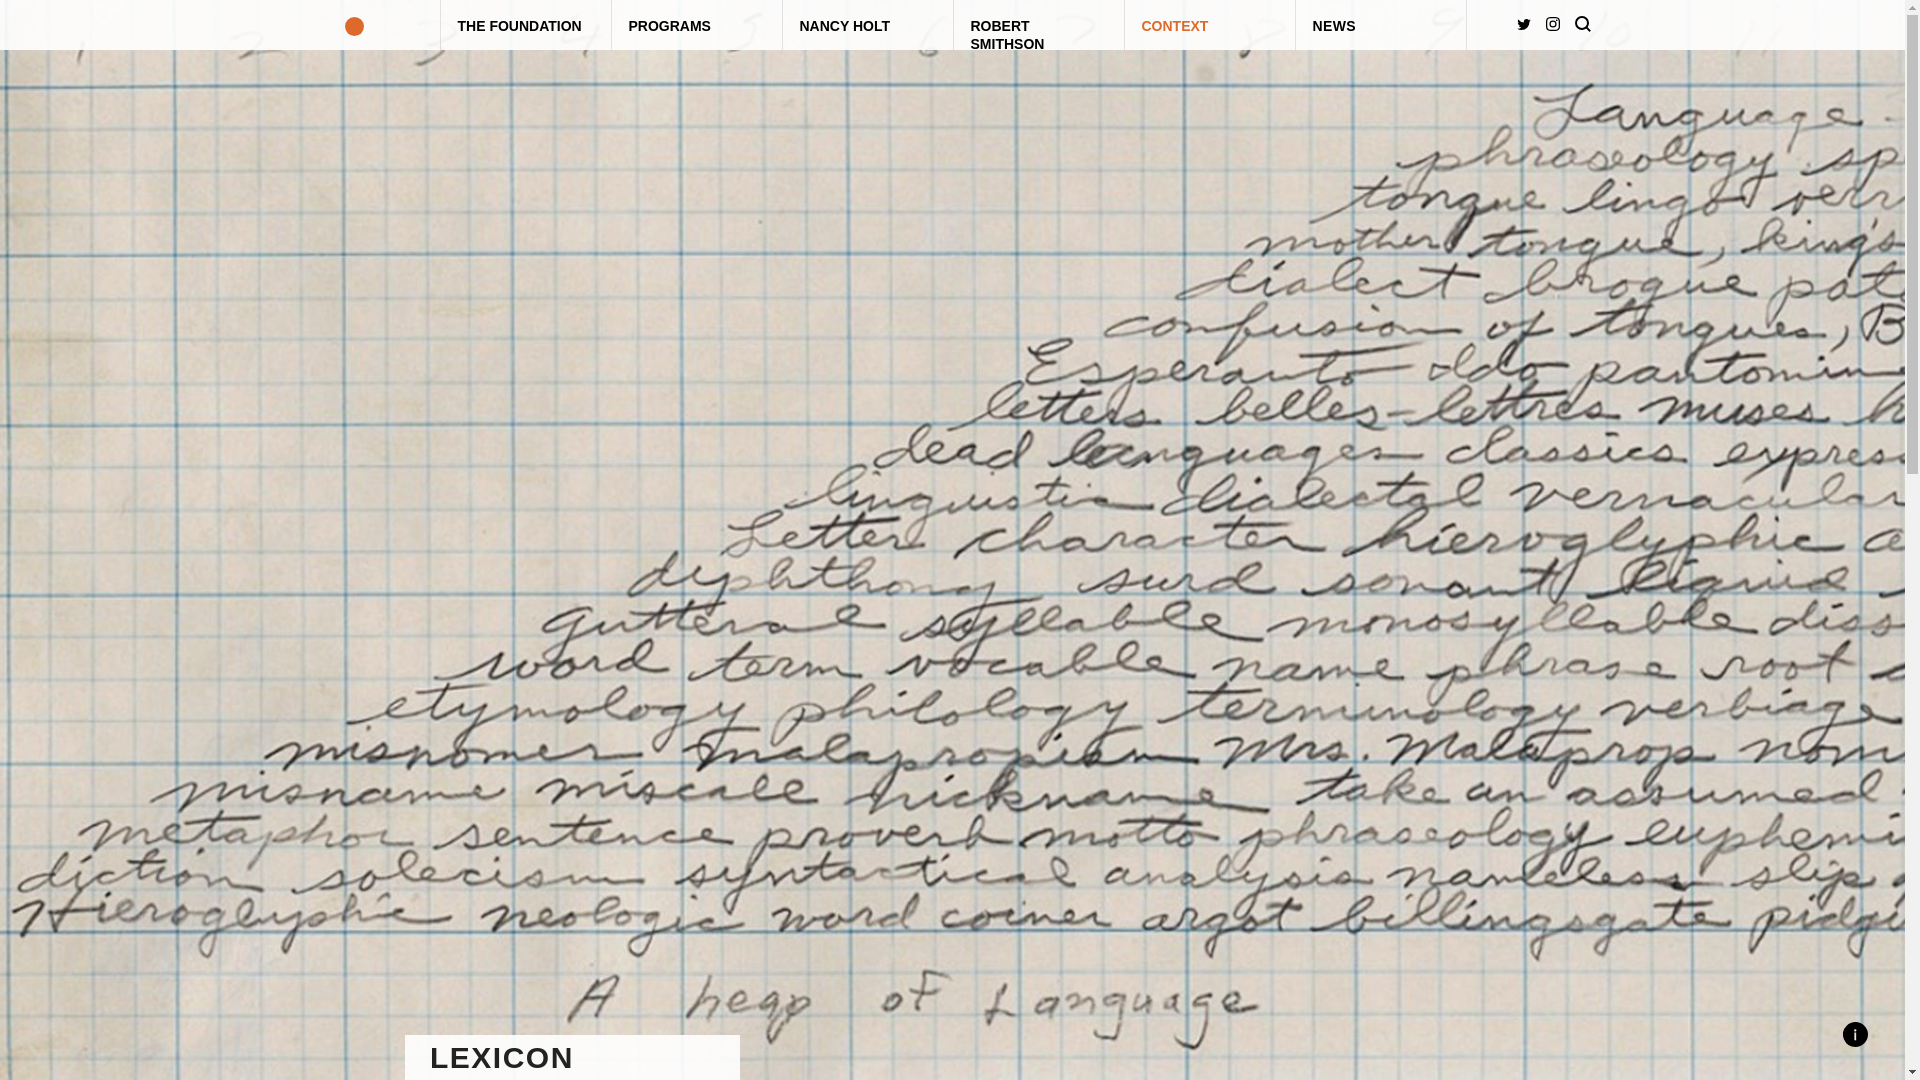 Image resolution: width=1920 pixels, height=1080 pixels. Describe the element at coordinates (354, 24) in the screenshot. I see `HOME` at that location.